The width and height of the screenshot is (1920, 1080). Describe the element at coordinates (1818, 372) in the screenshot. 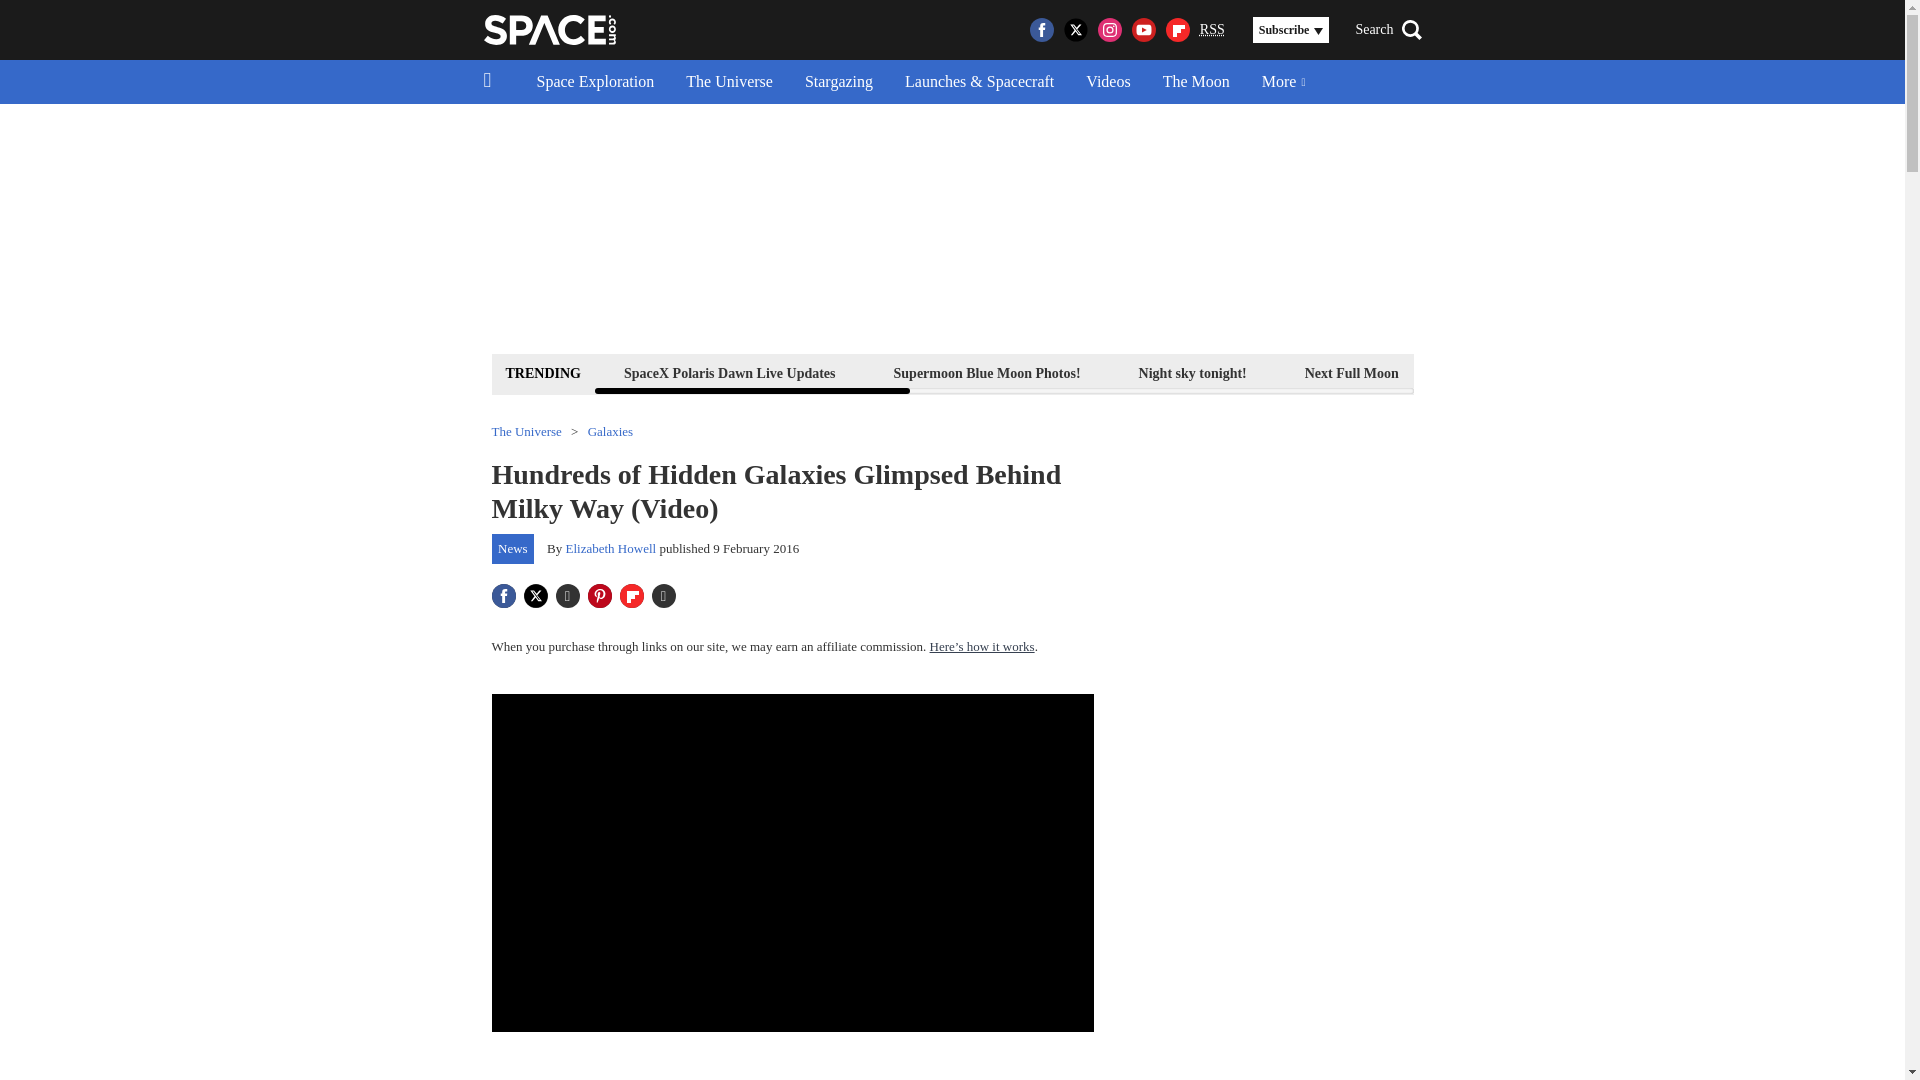

I see `Best Star Projectors` at that location.